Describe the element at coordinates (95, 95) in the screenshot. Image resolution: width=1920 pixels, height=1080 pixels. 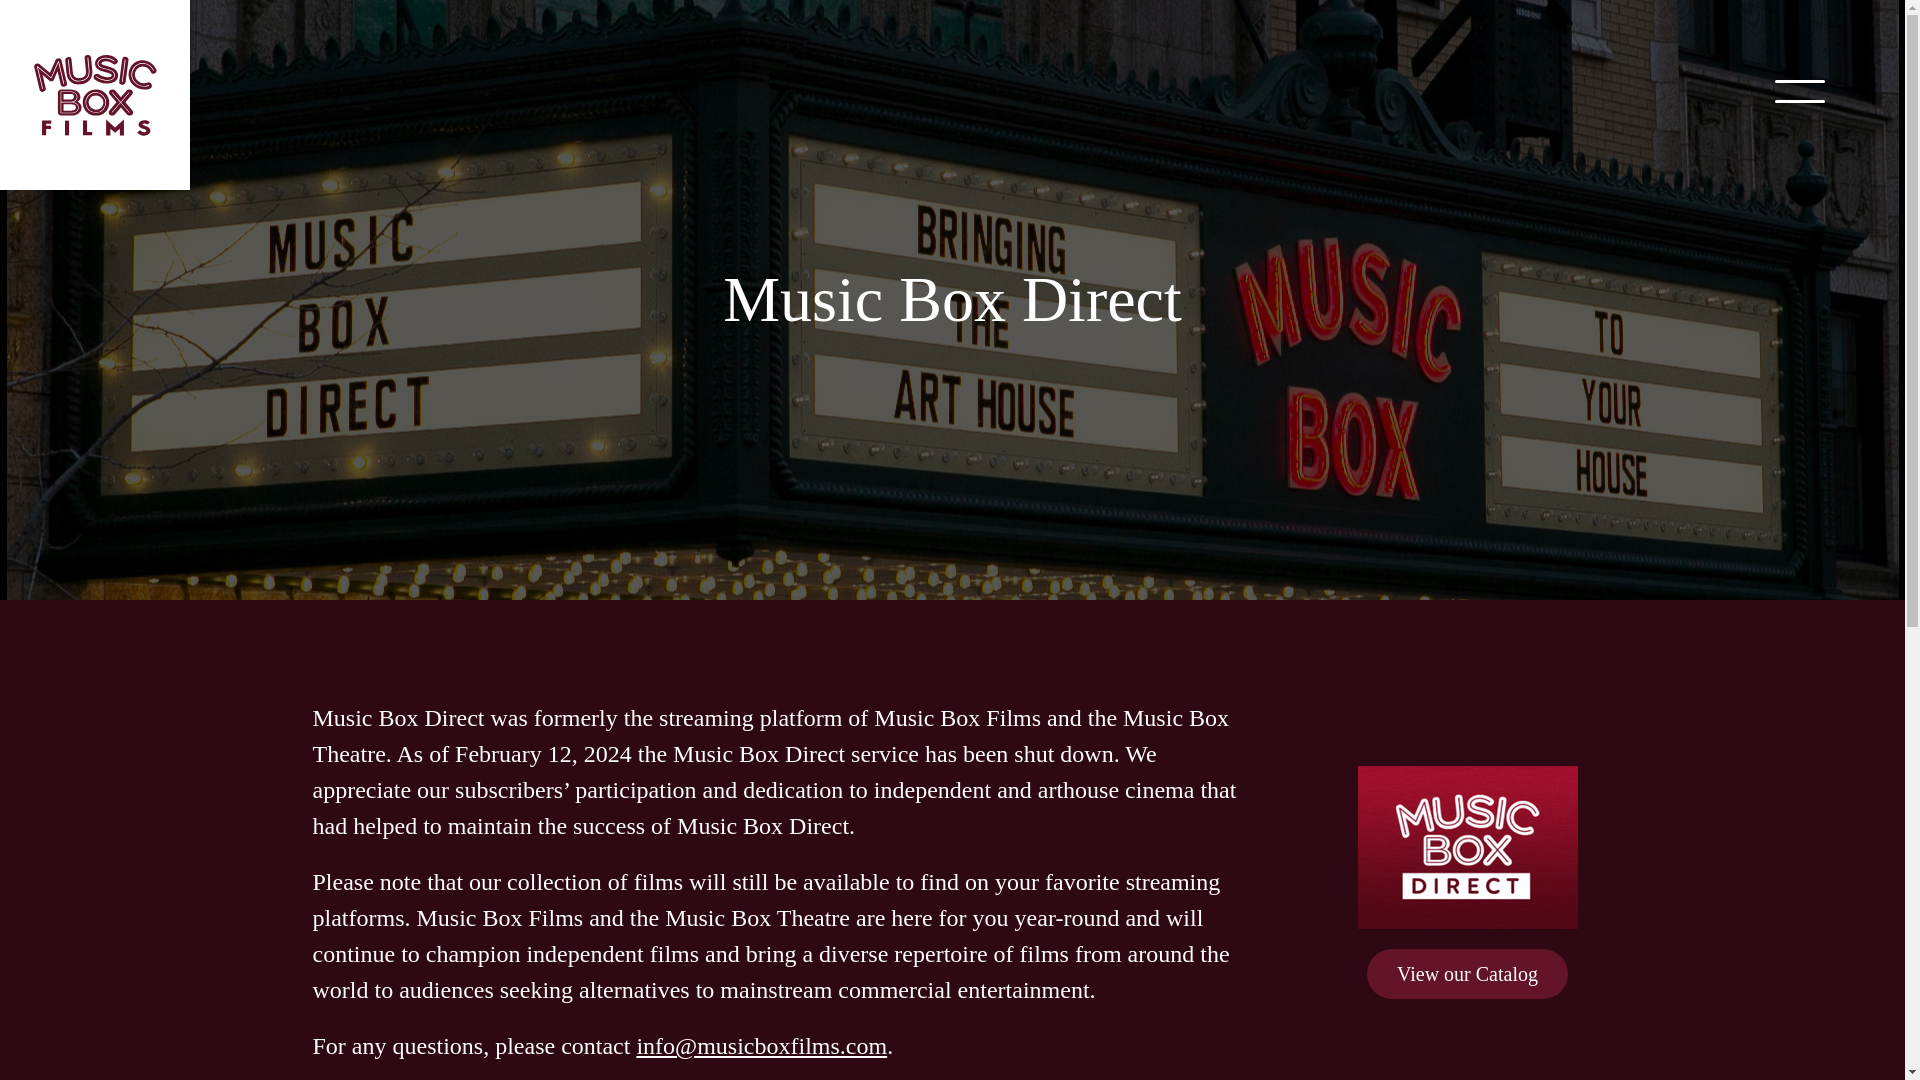
I see `Music Box Films` at that location.